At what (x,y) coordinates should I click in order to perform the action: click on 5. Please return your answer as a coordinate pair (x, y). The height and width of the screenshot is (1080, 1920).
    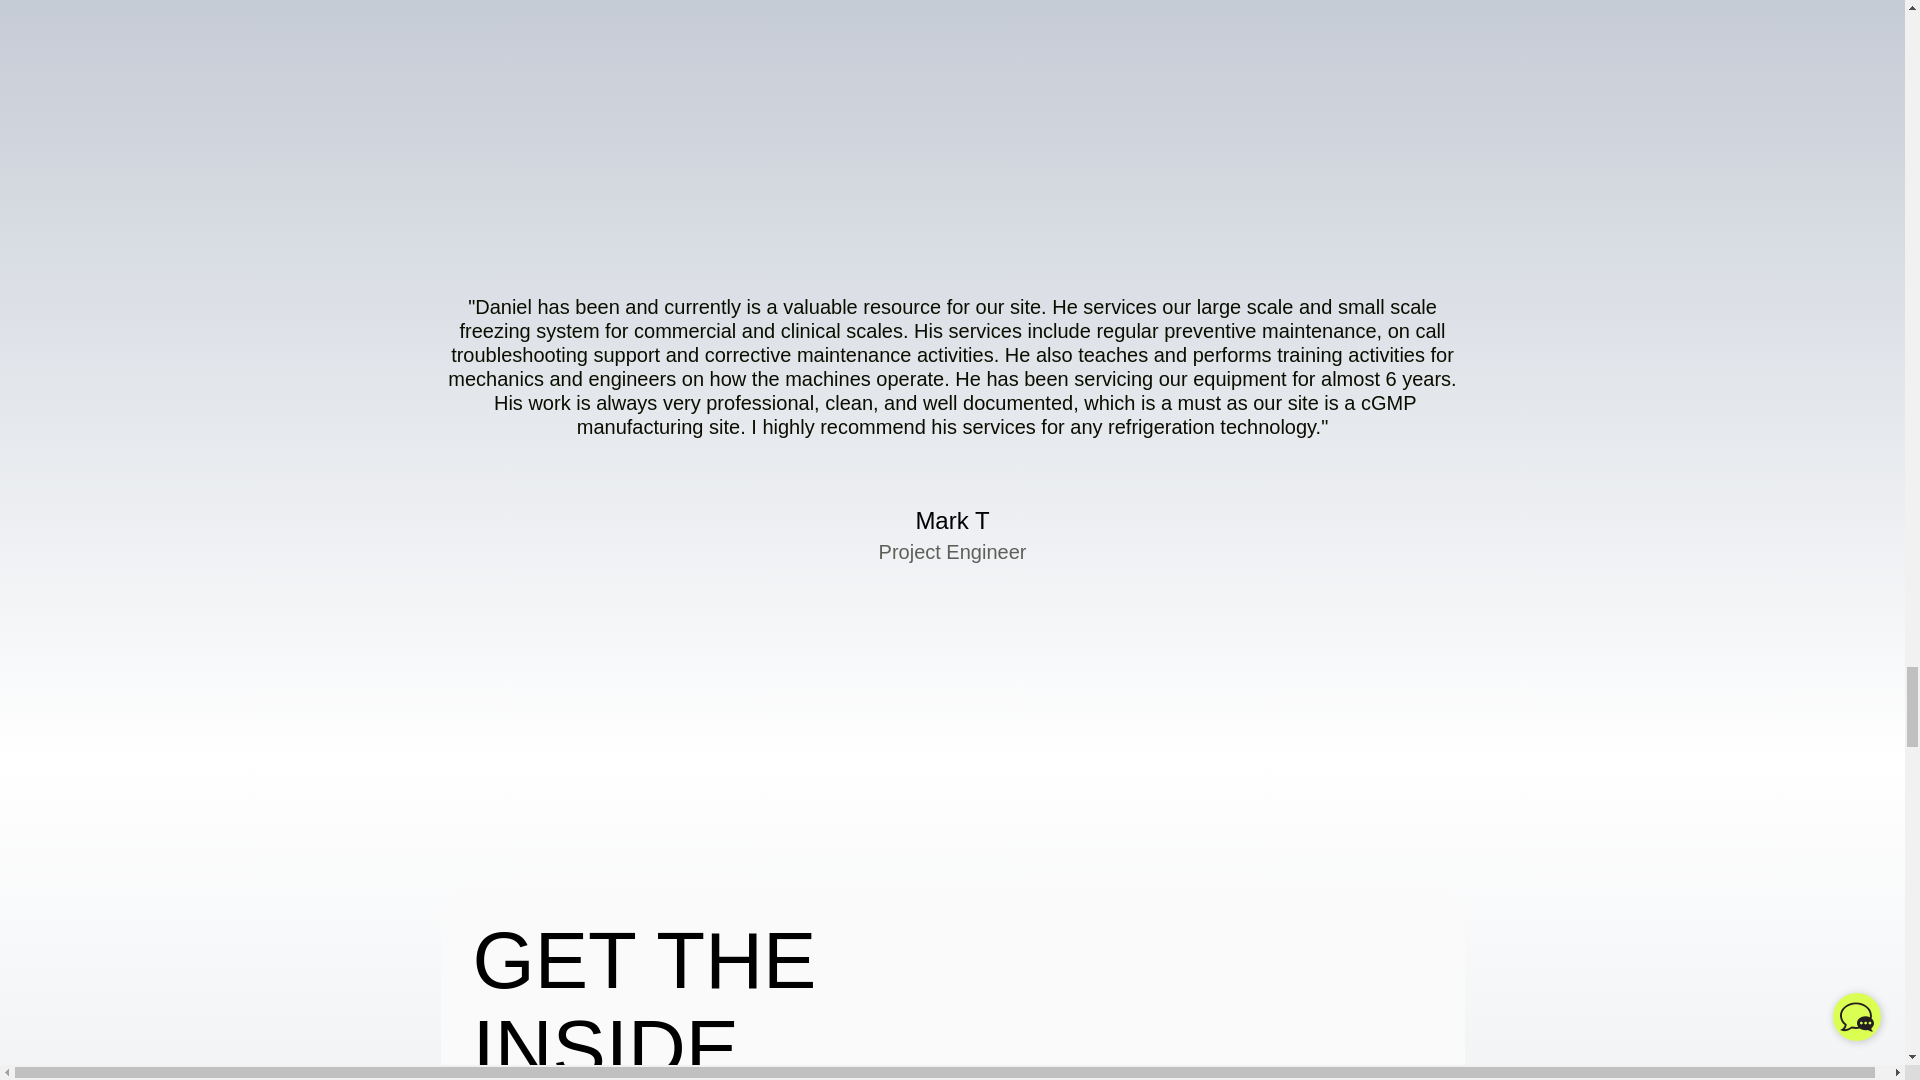
    Looking at the image, I should click on (1144, 150).